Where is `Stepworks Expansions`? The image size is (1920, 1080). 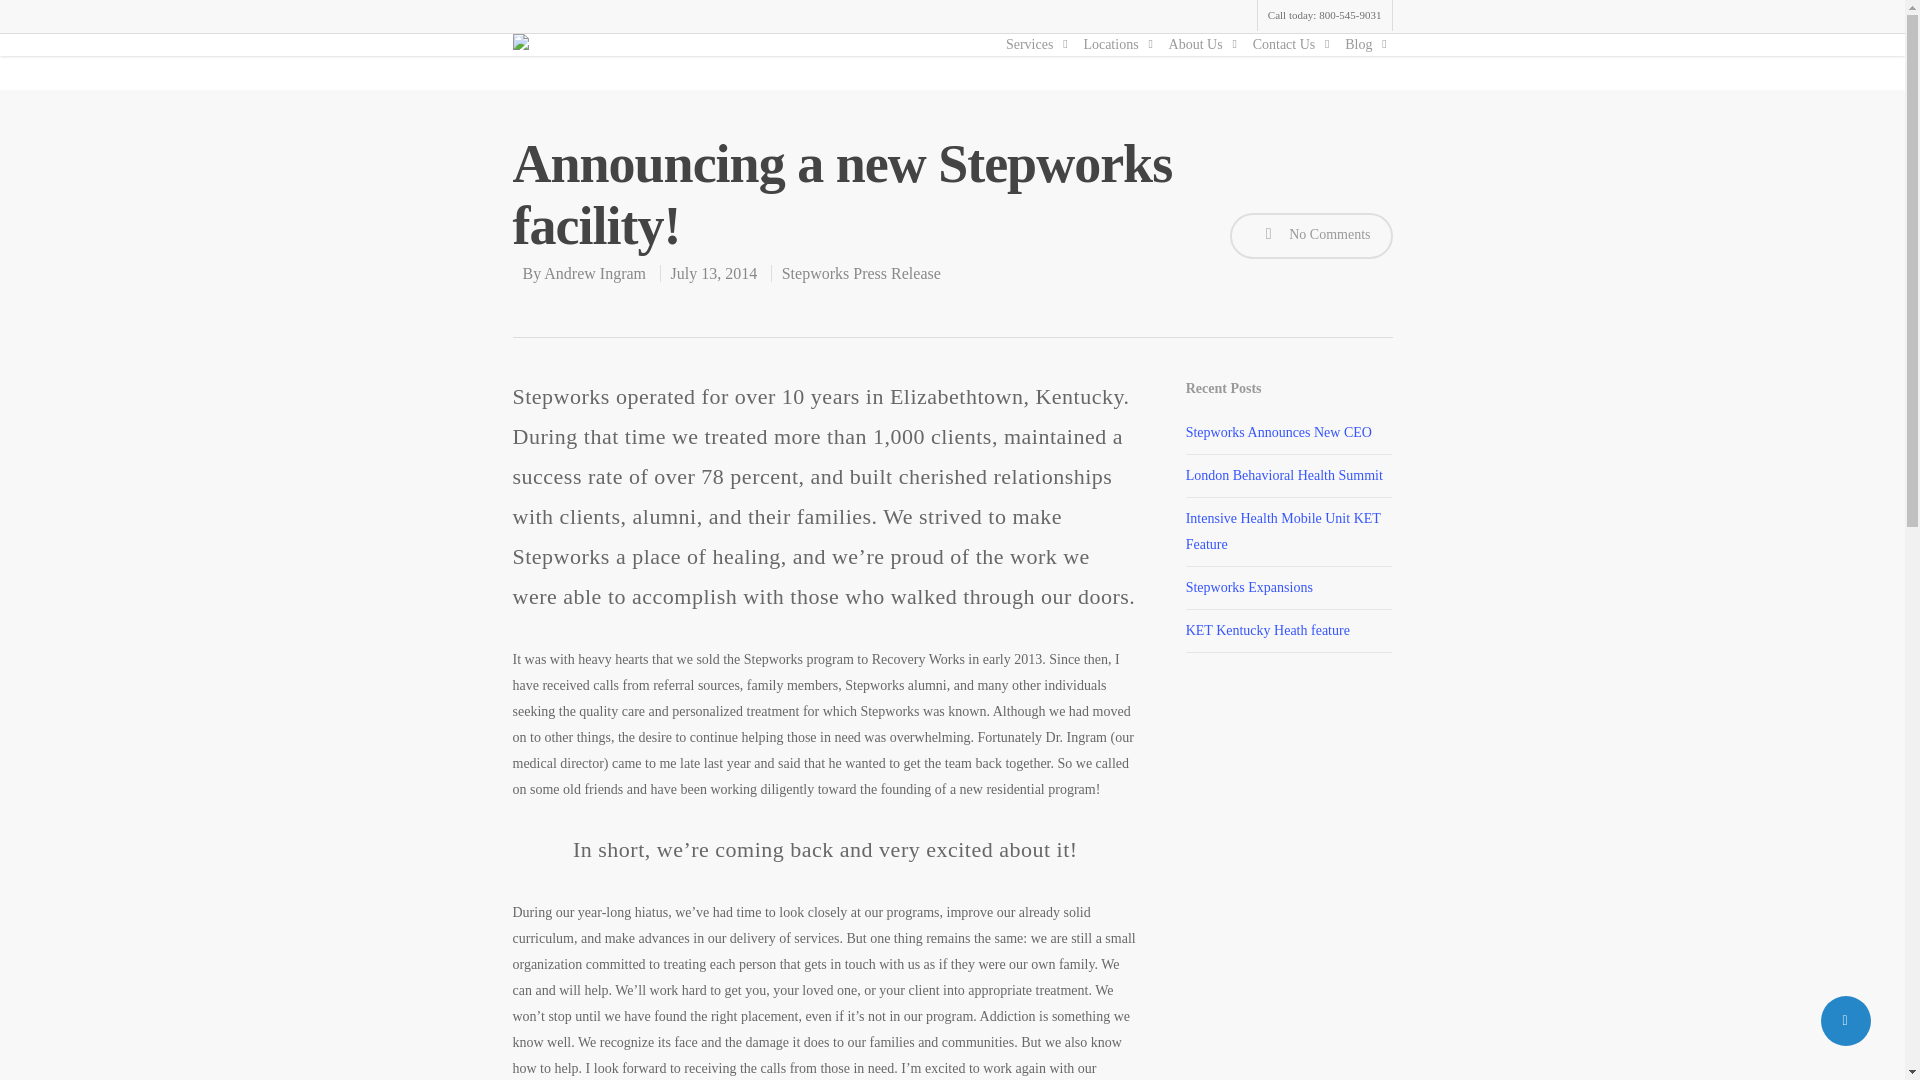
Stepworks Expansions is located at coordinates (1250, 587).